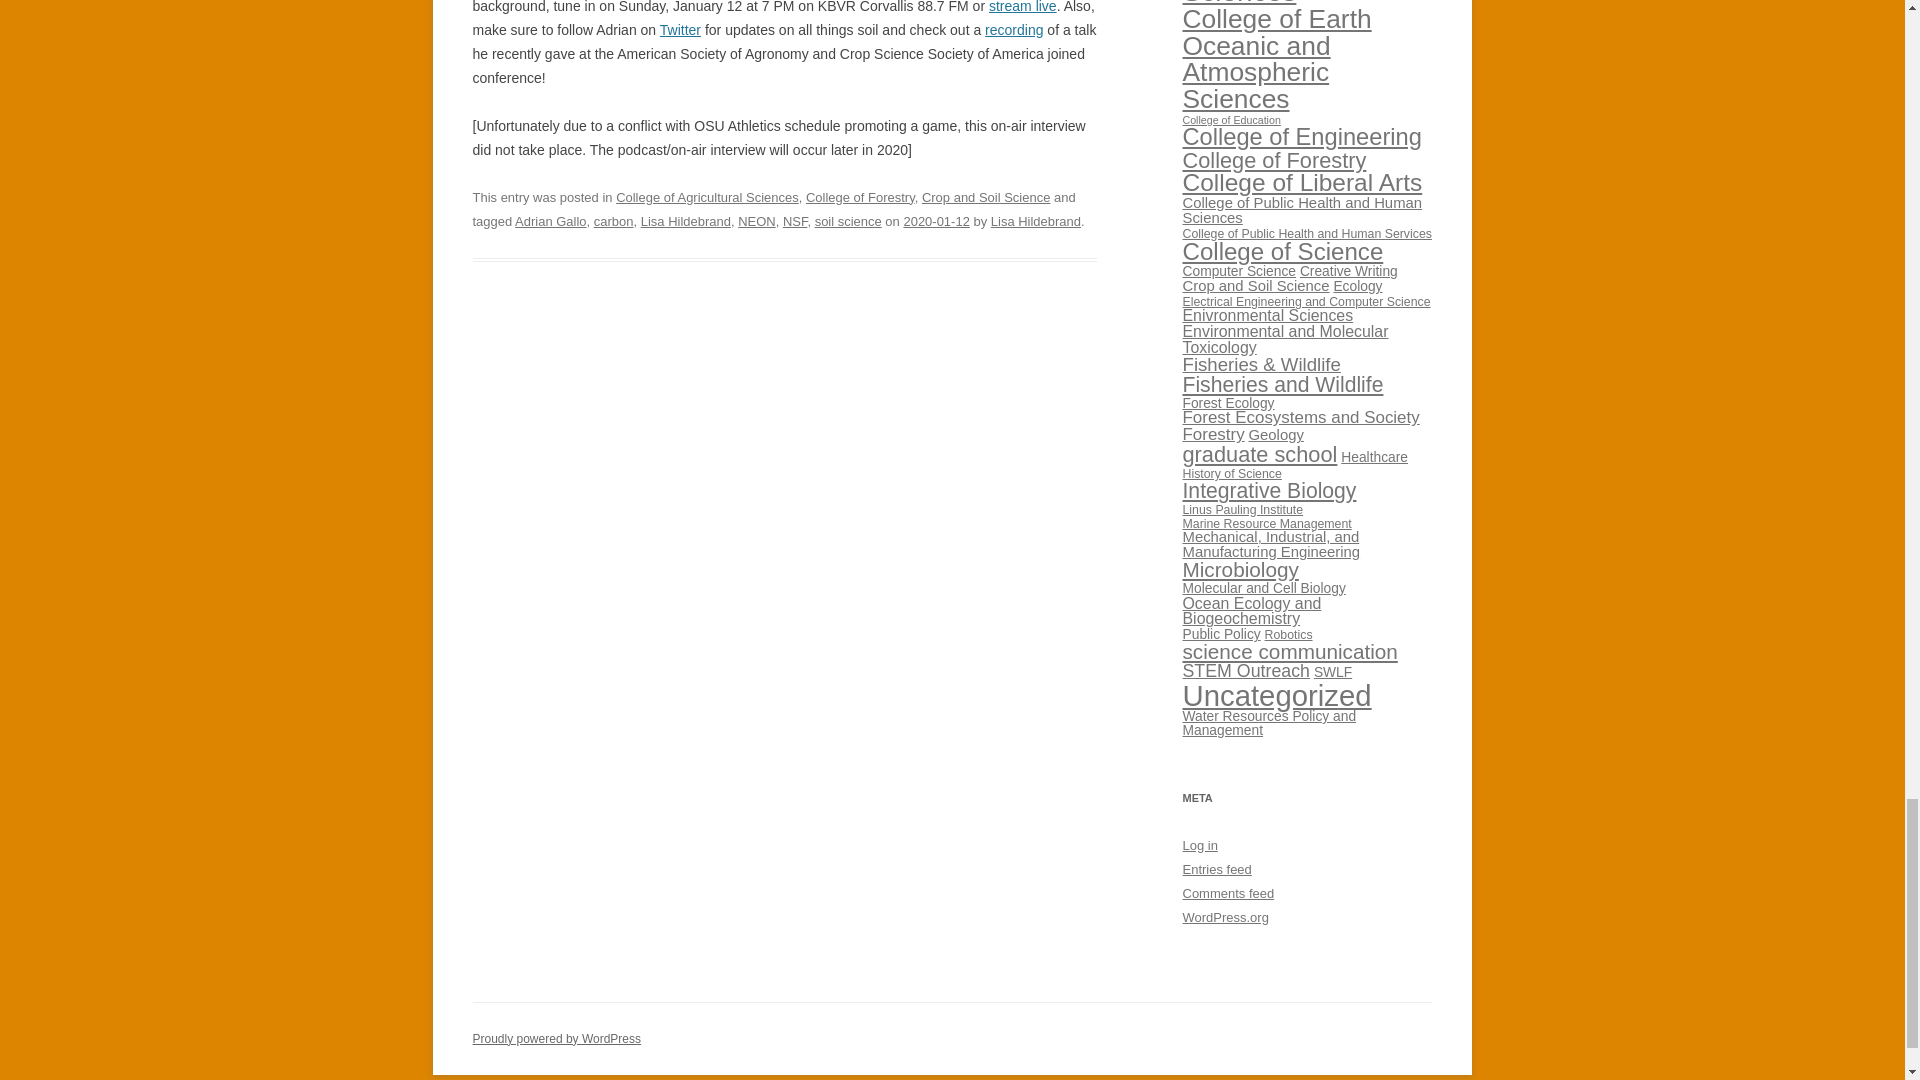  I want to click on NEON, so click(756, 220).